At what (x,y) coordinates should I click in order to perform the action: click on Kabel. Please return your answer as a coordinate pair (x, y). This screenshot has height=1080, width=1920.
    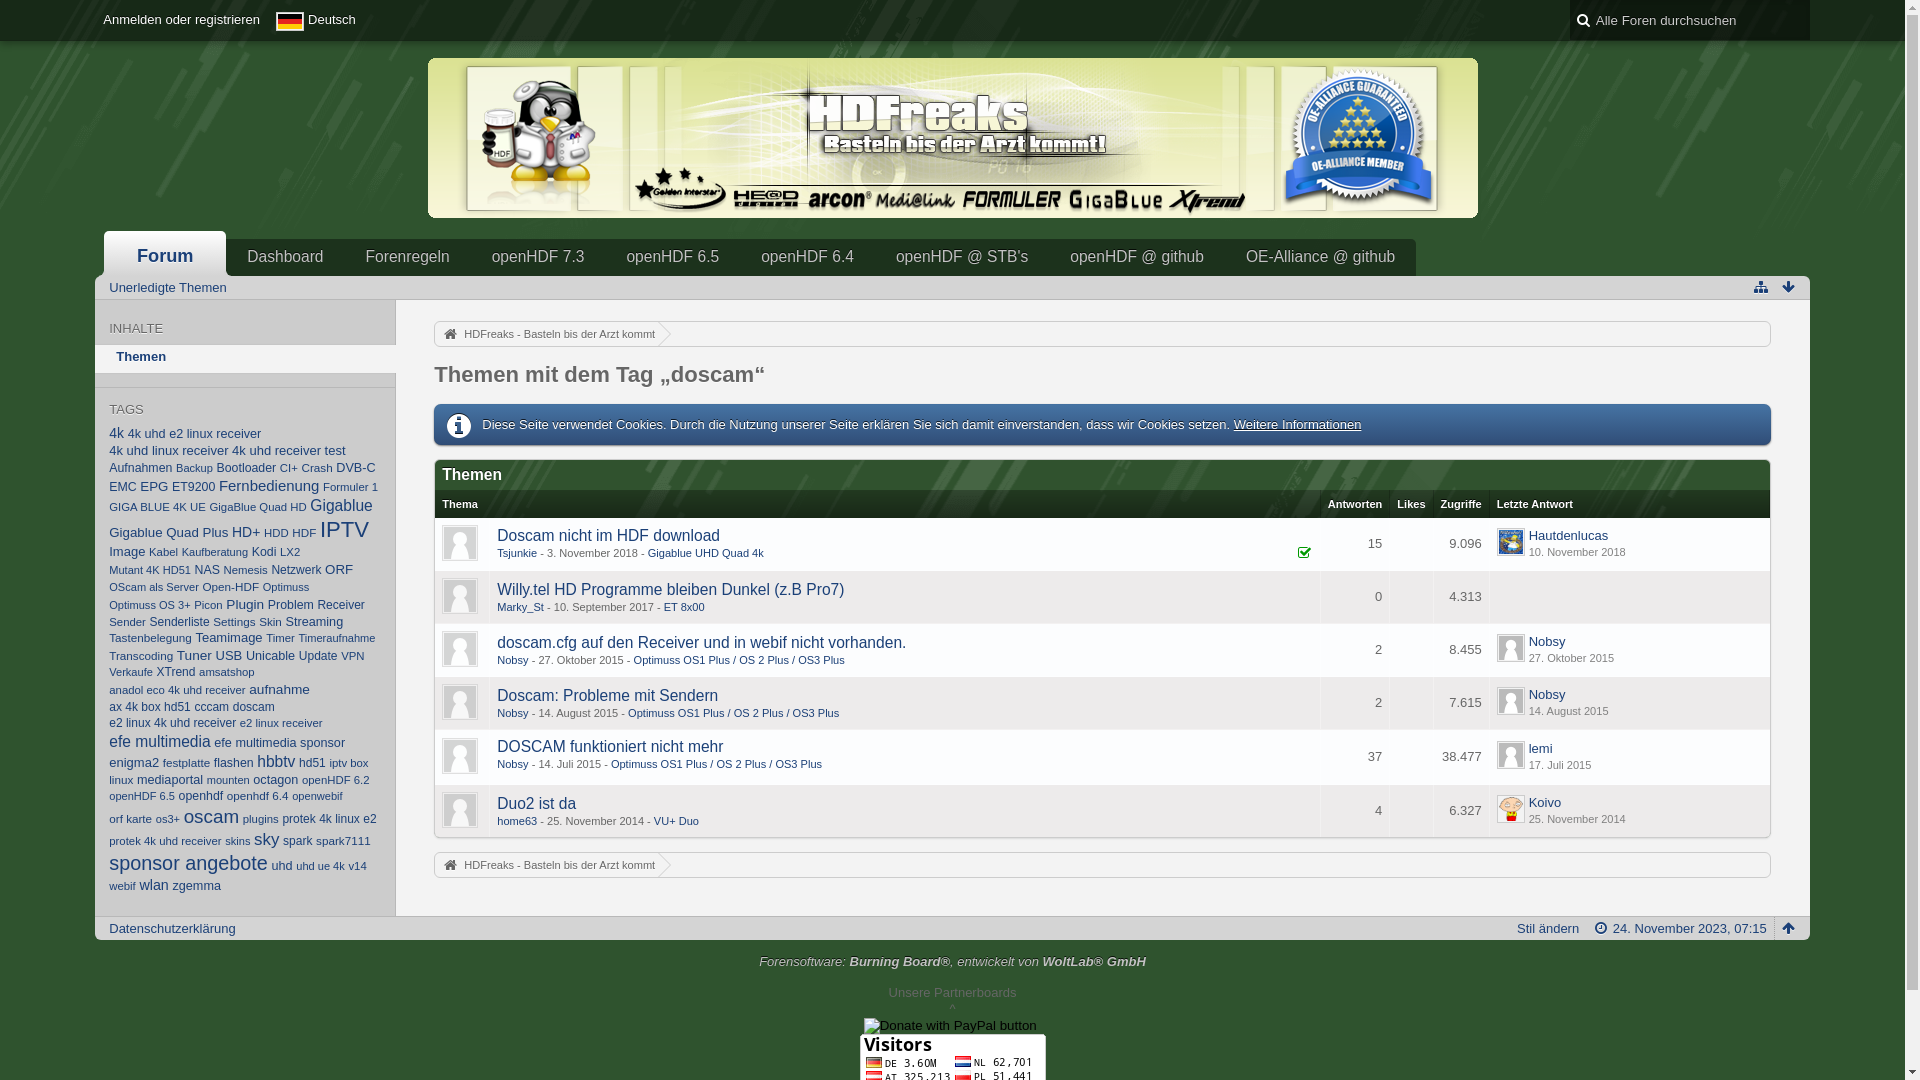
    Looking at the image, I should click on (164, 552).